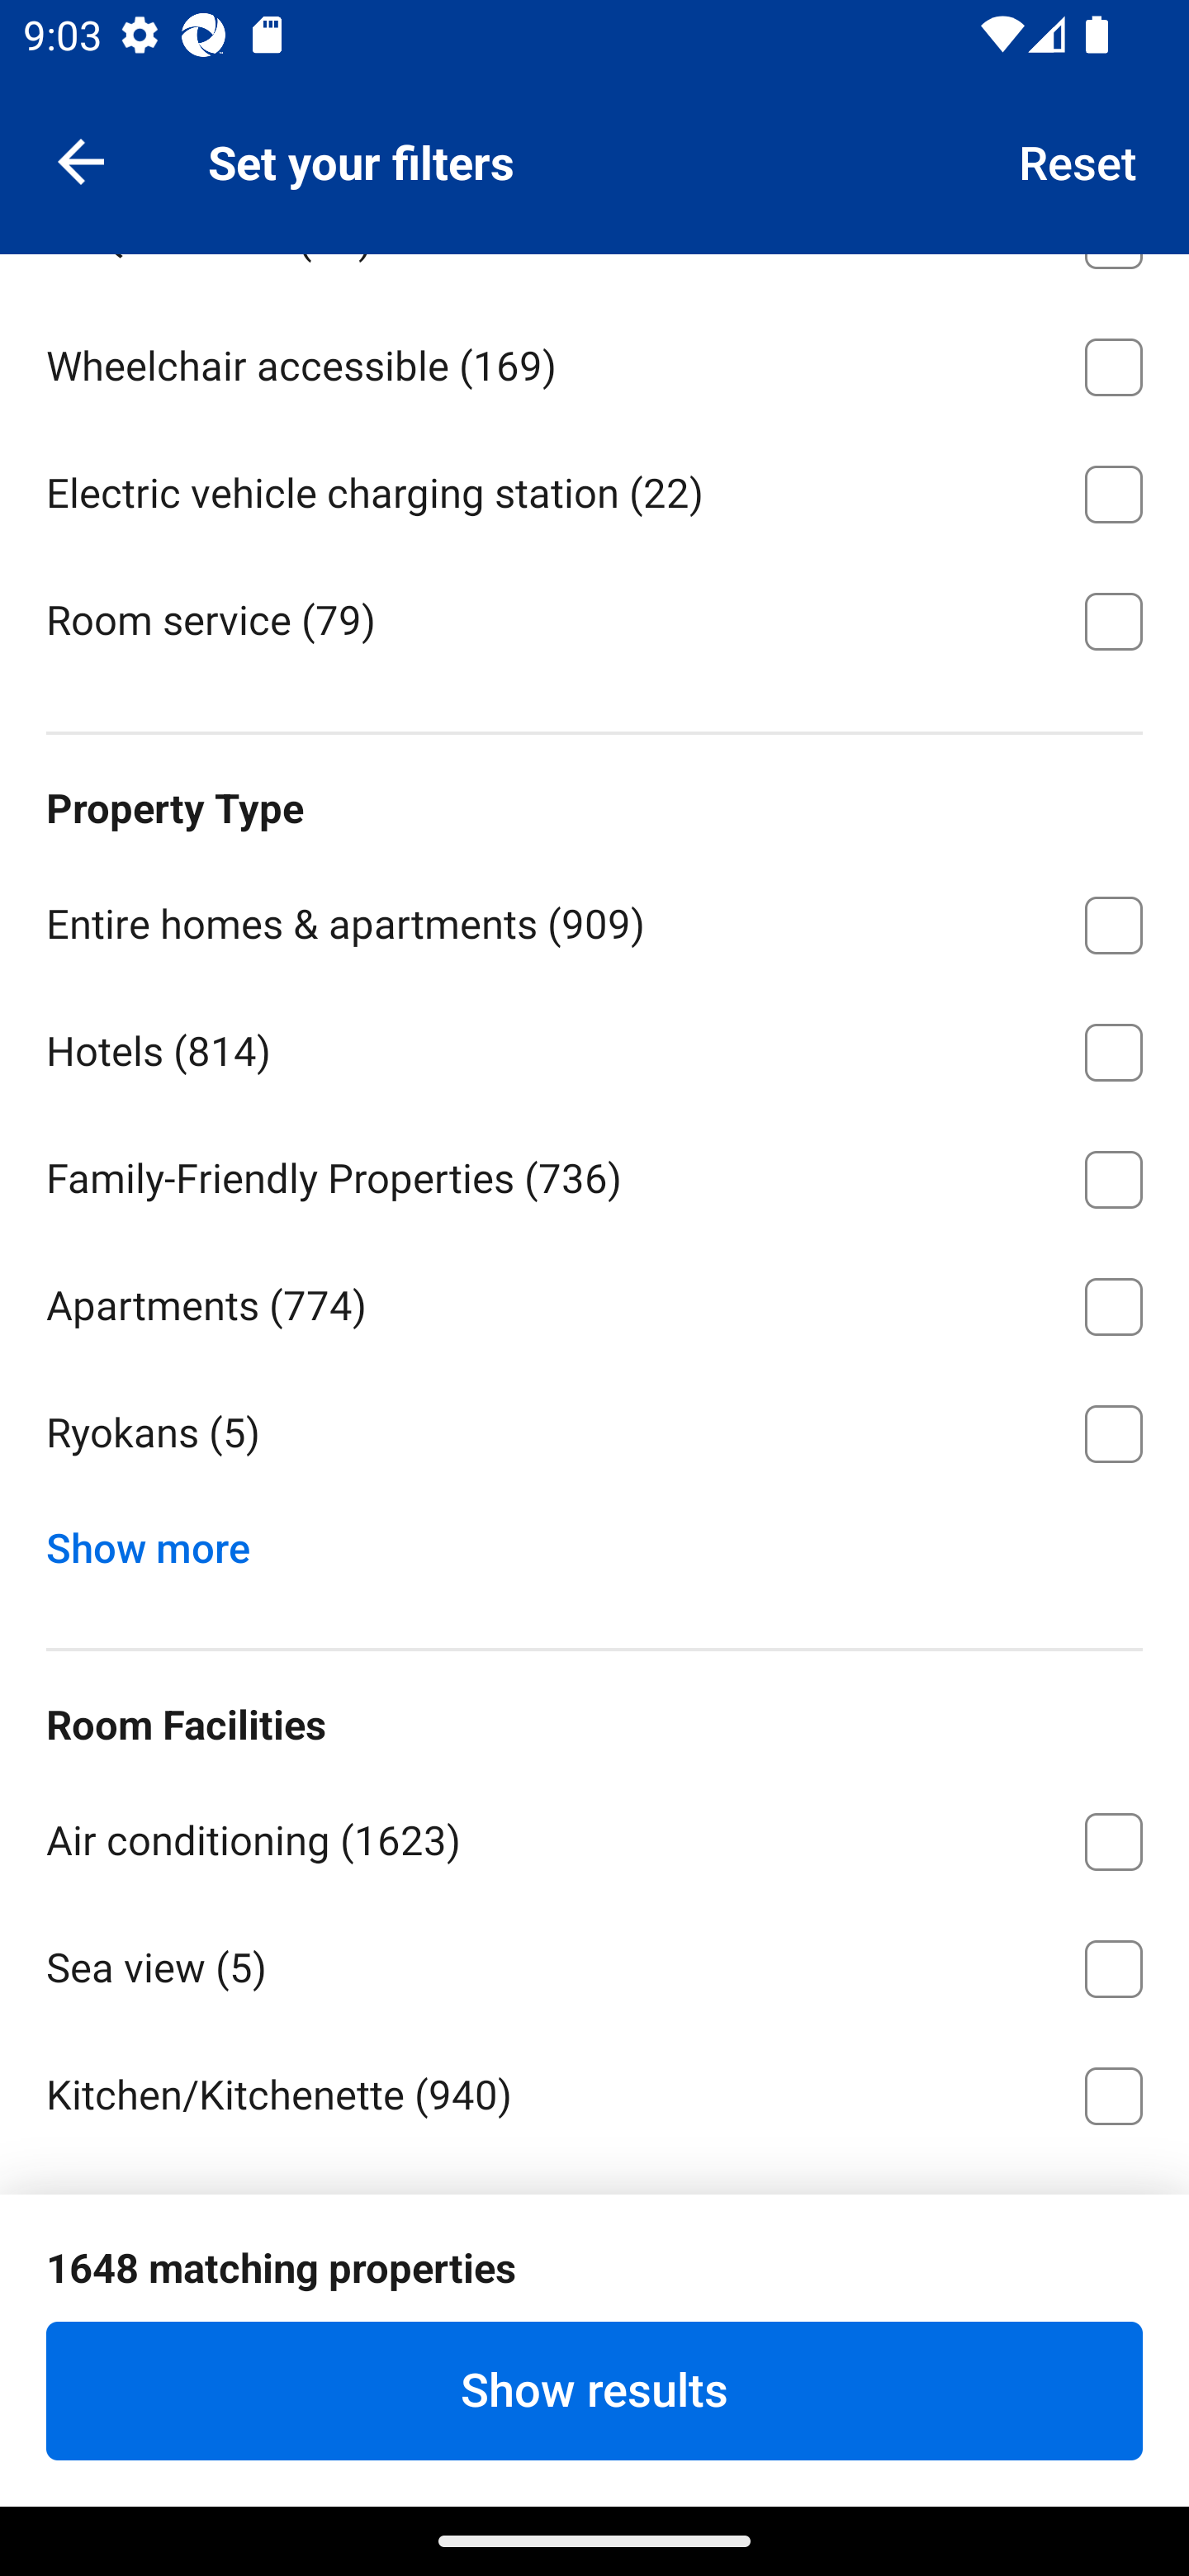 This screenshot has width=1189, height=2576. What do you see at coordinates (594, 2390) in the screenshot?
I see `Show results` at bounding box center [594, 2390].